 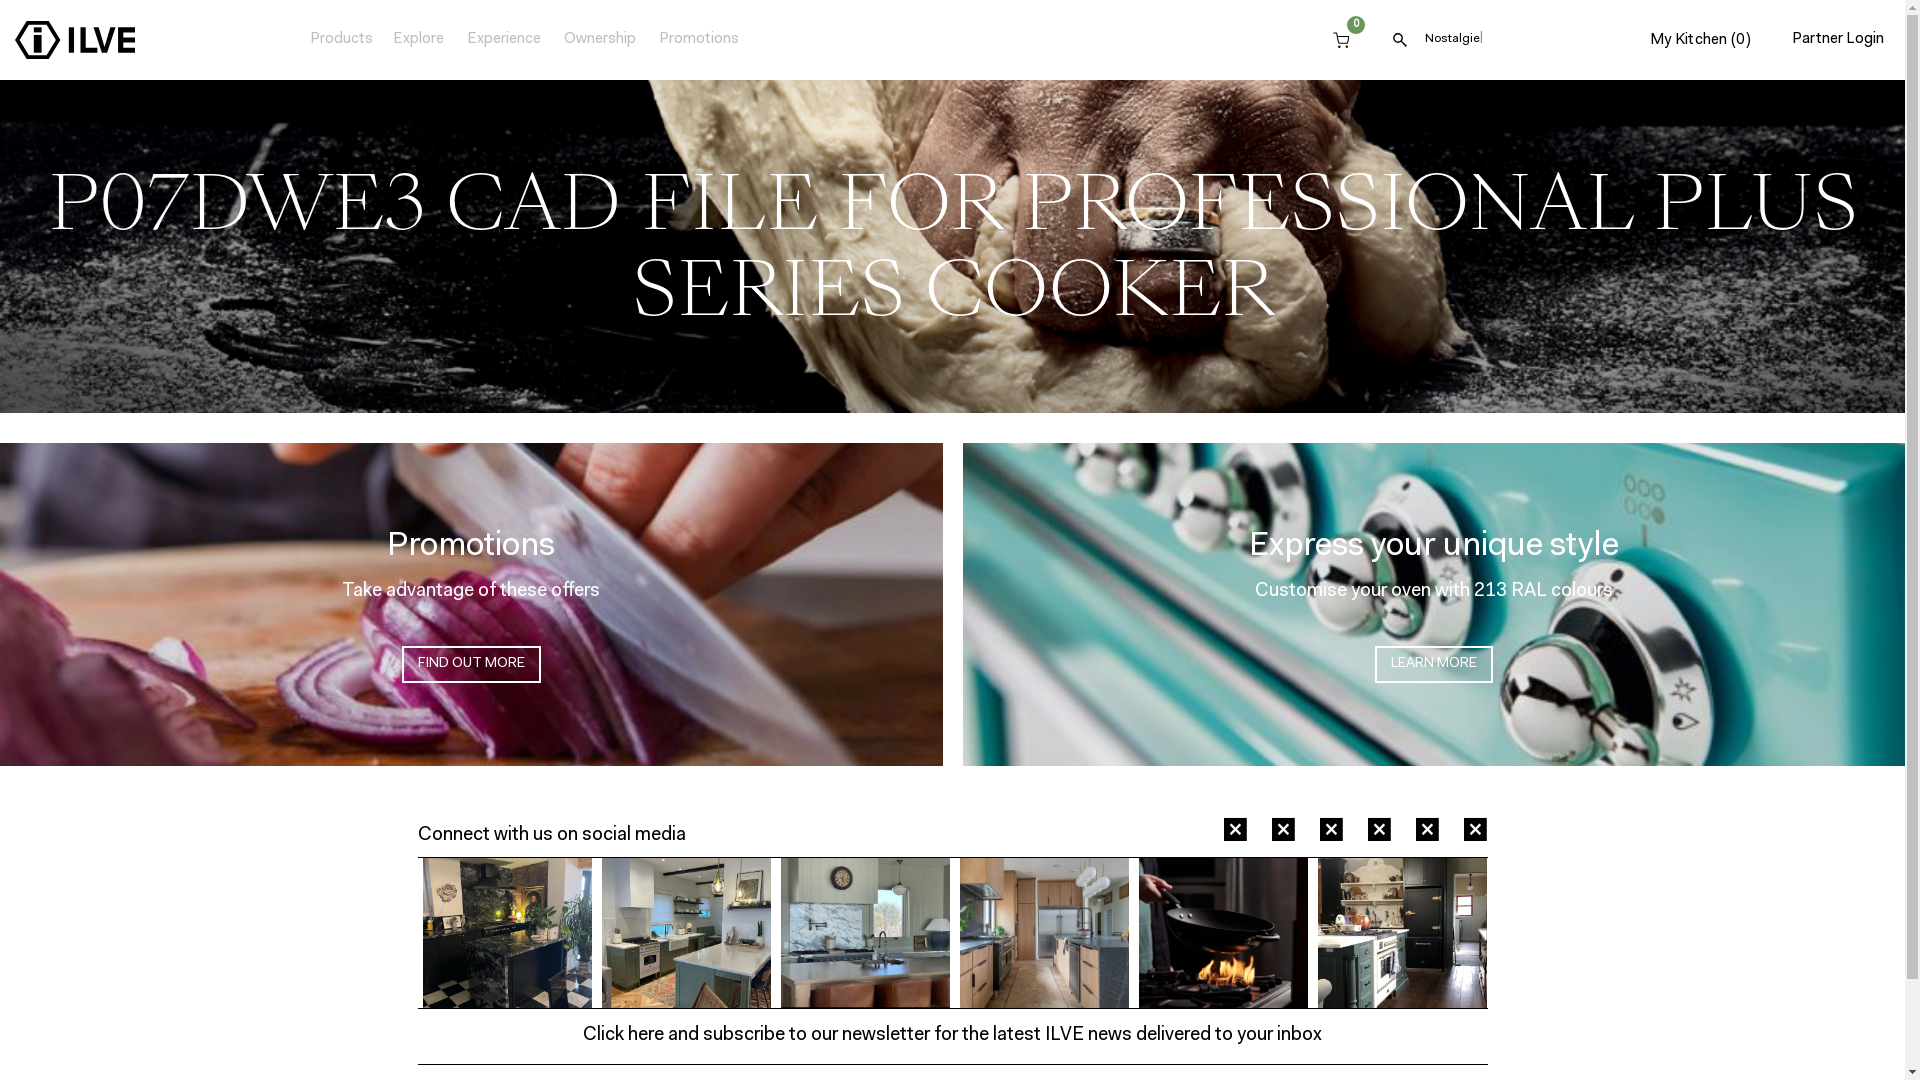 I want to click on Experience, so click(x=504, y=40).